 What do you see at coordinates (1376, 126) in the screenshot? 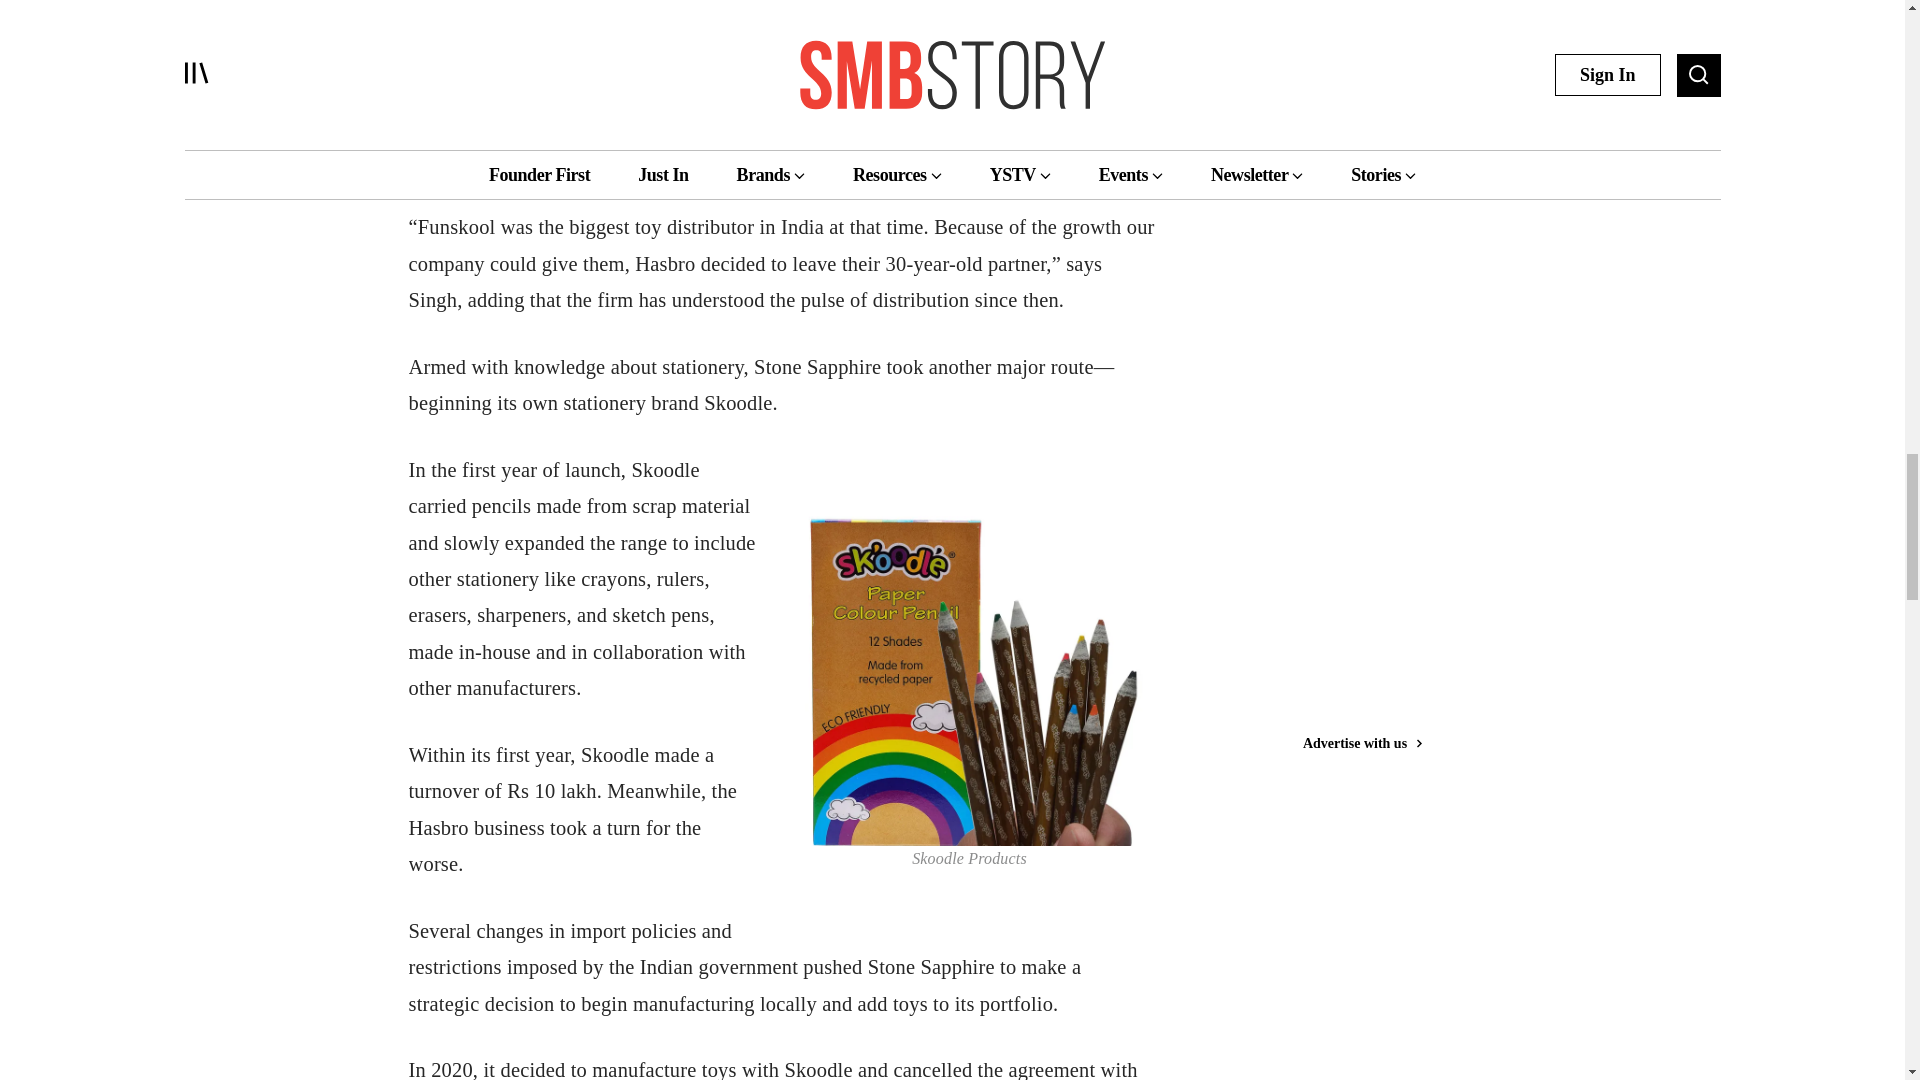
I see `3rd party ad content` at bounding box center [1376, 126].